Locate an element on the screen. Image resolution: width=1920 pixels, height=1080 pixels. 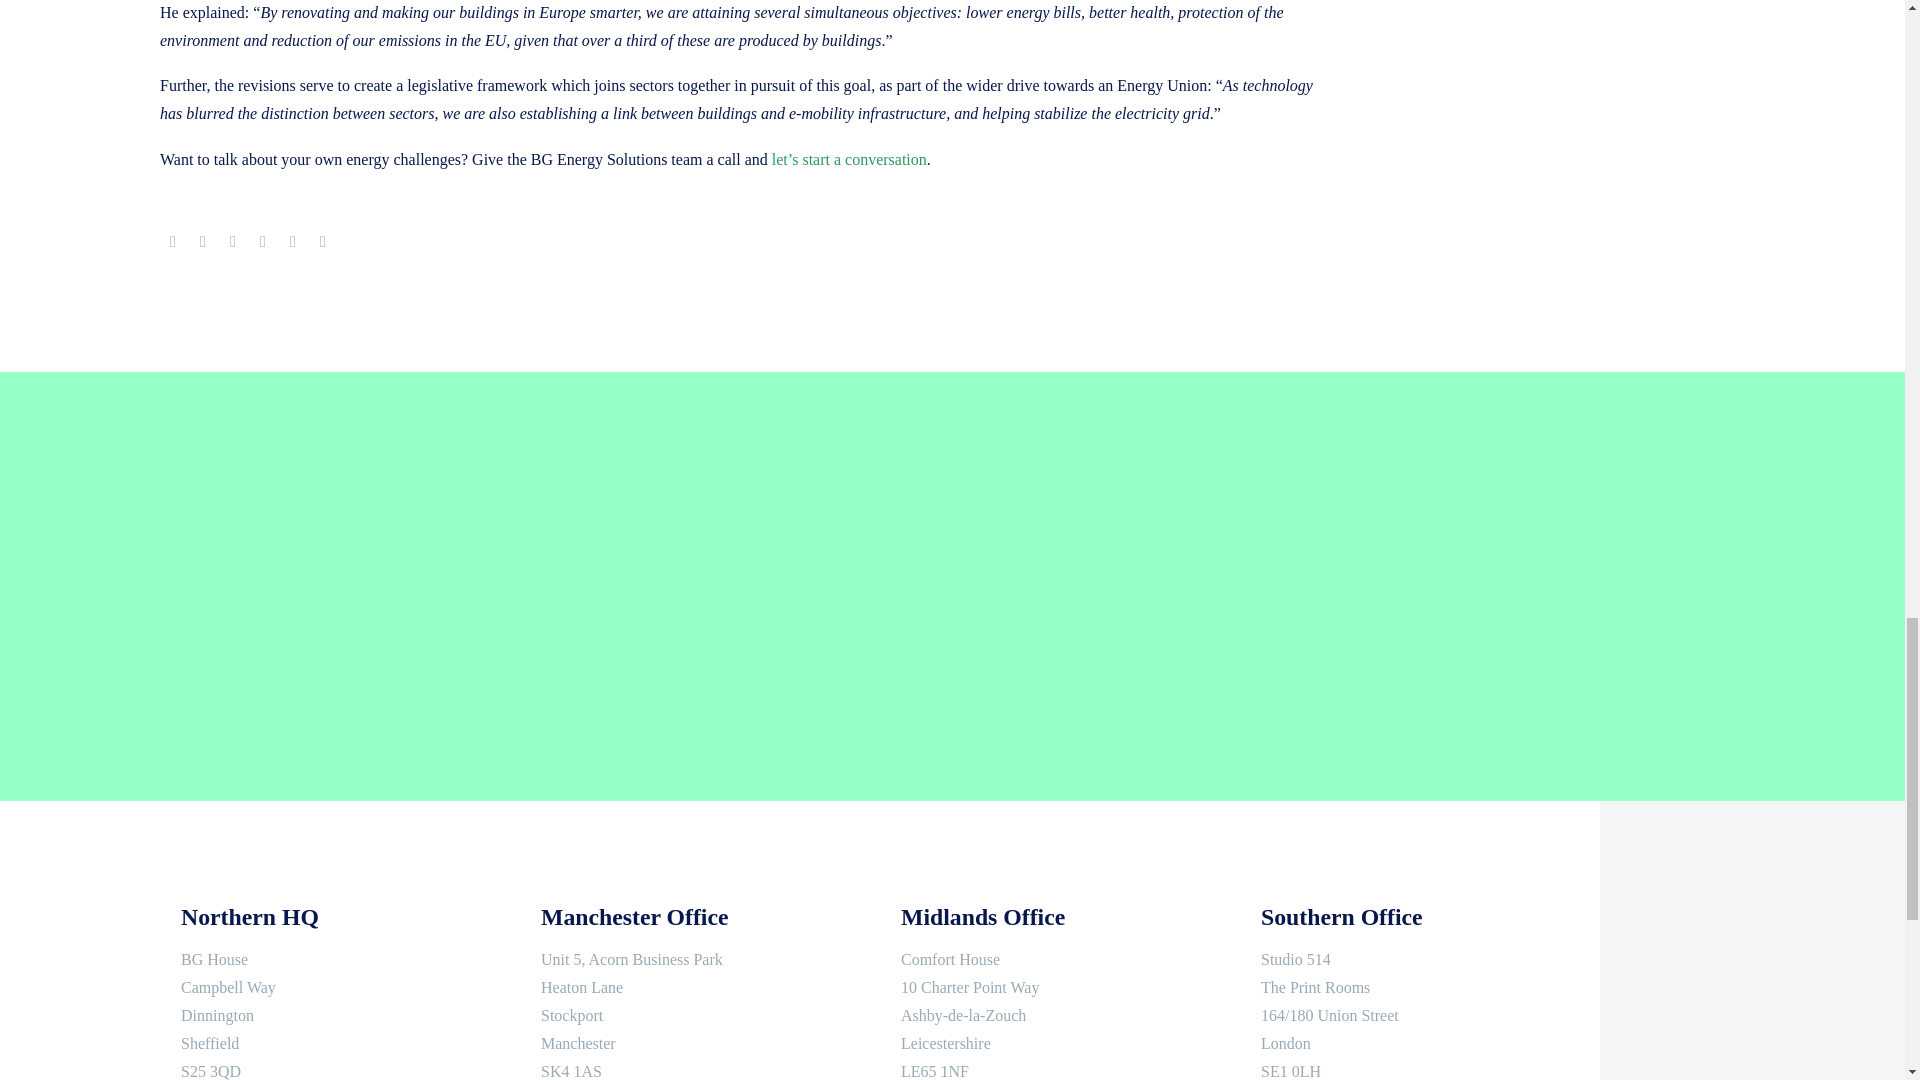
Reddit is located at coordinates (322, 242).